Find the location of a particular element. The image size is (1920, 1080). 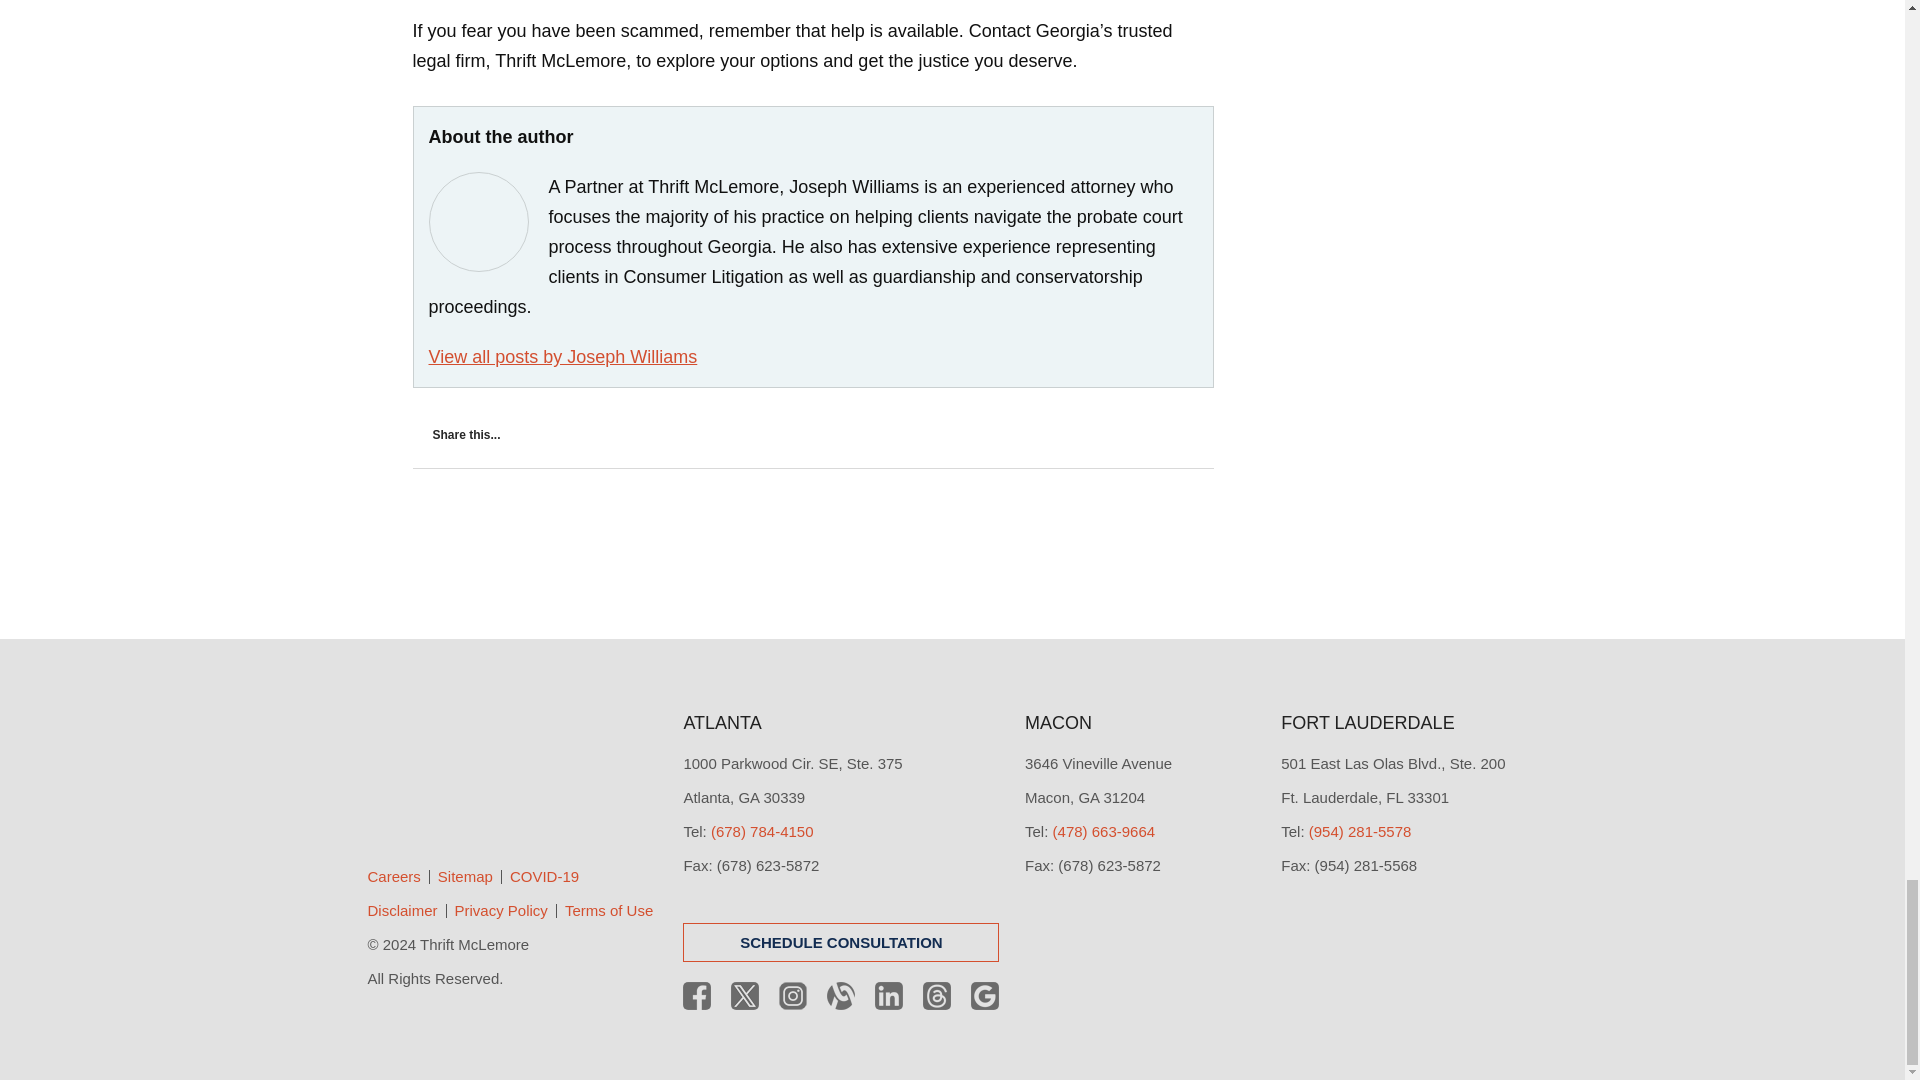

twitter is located at coordinates (549, 466).